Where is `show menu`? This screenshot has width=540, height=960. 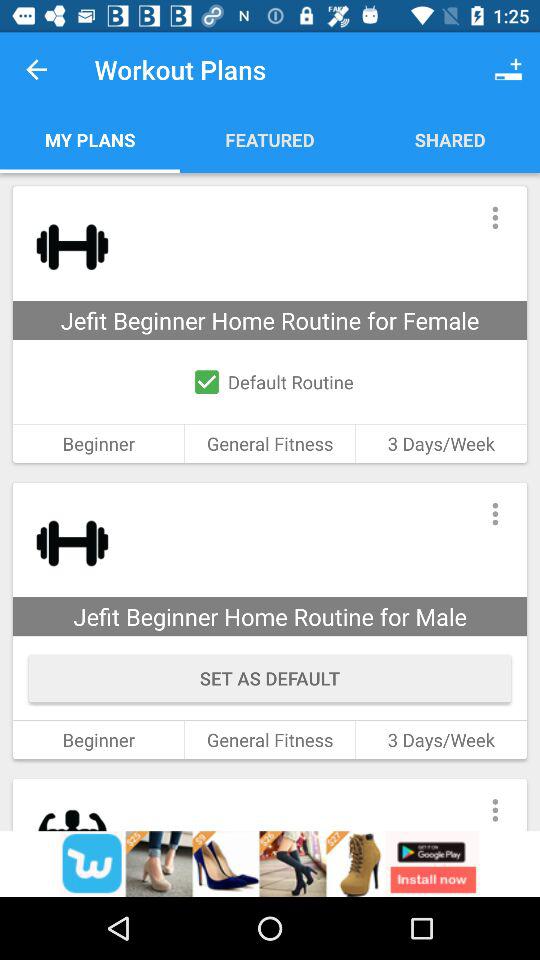
show menu is located at coordinates (494, 218).